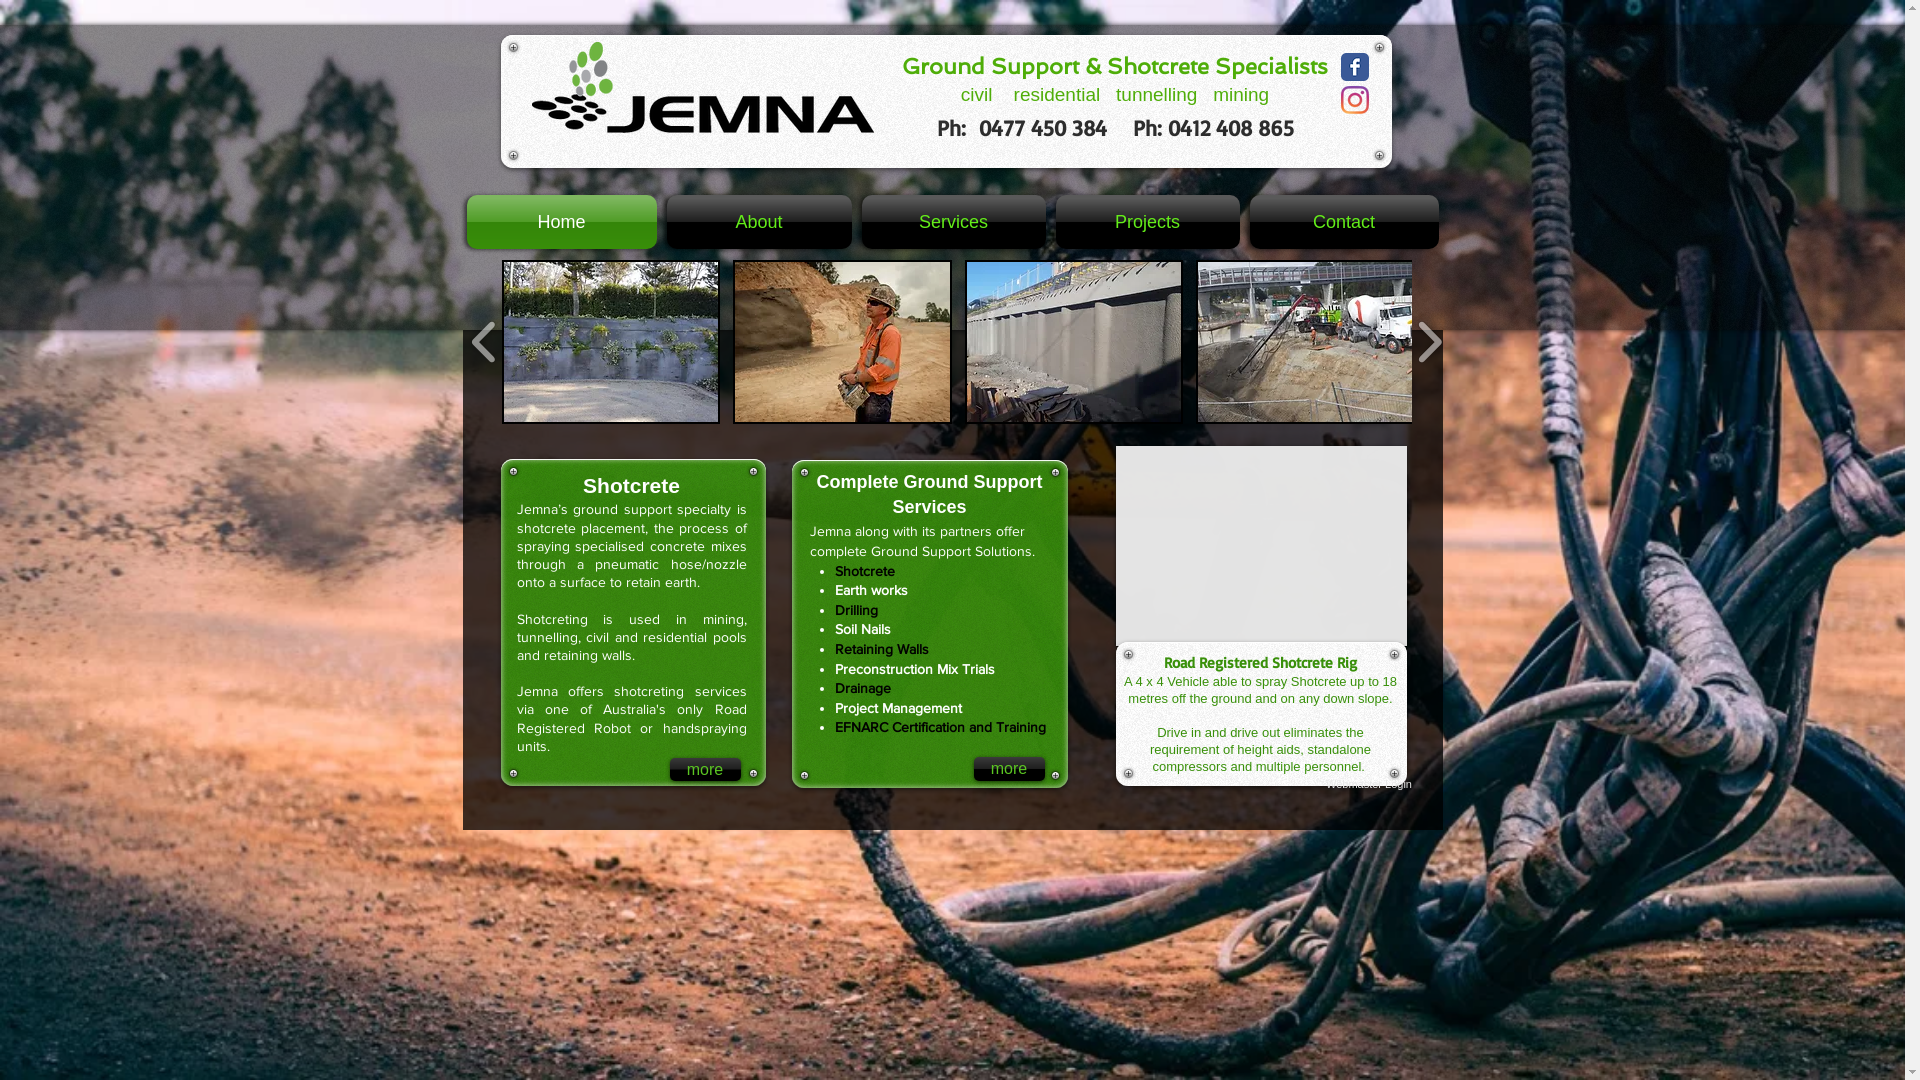 Image resolution: width=1920 pixels, height=1080 pixels. Describe the element at coordinates (564, 222) in the screenshot. I see `Home` at that location.